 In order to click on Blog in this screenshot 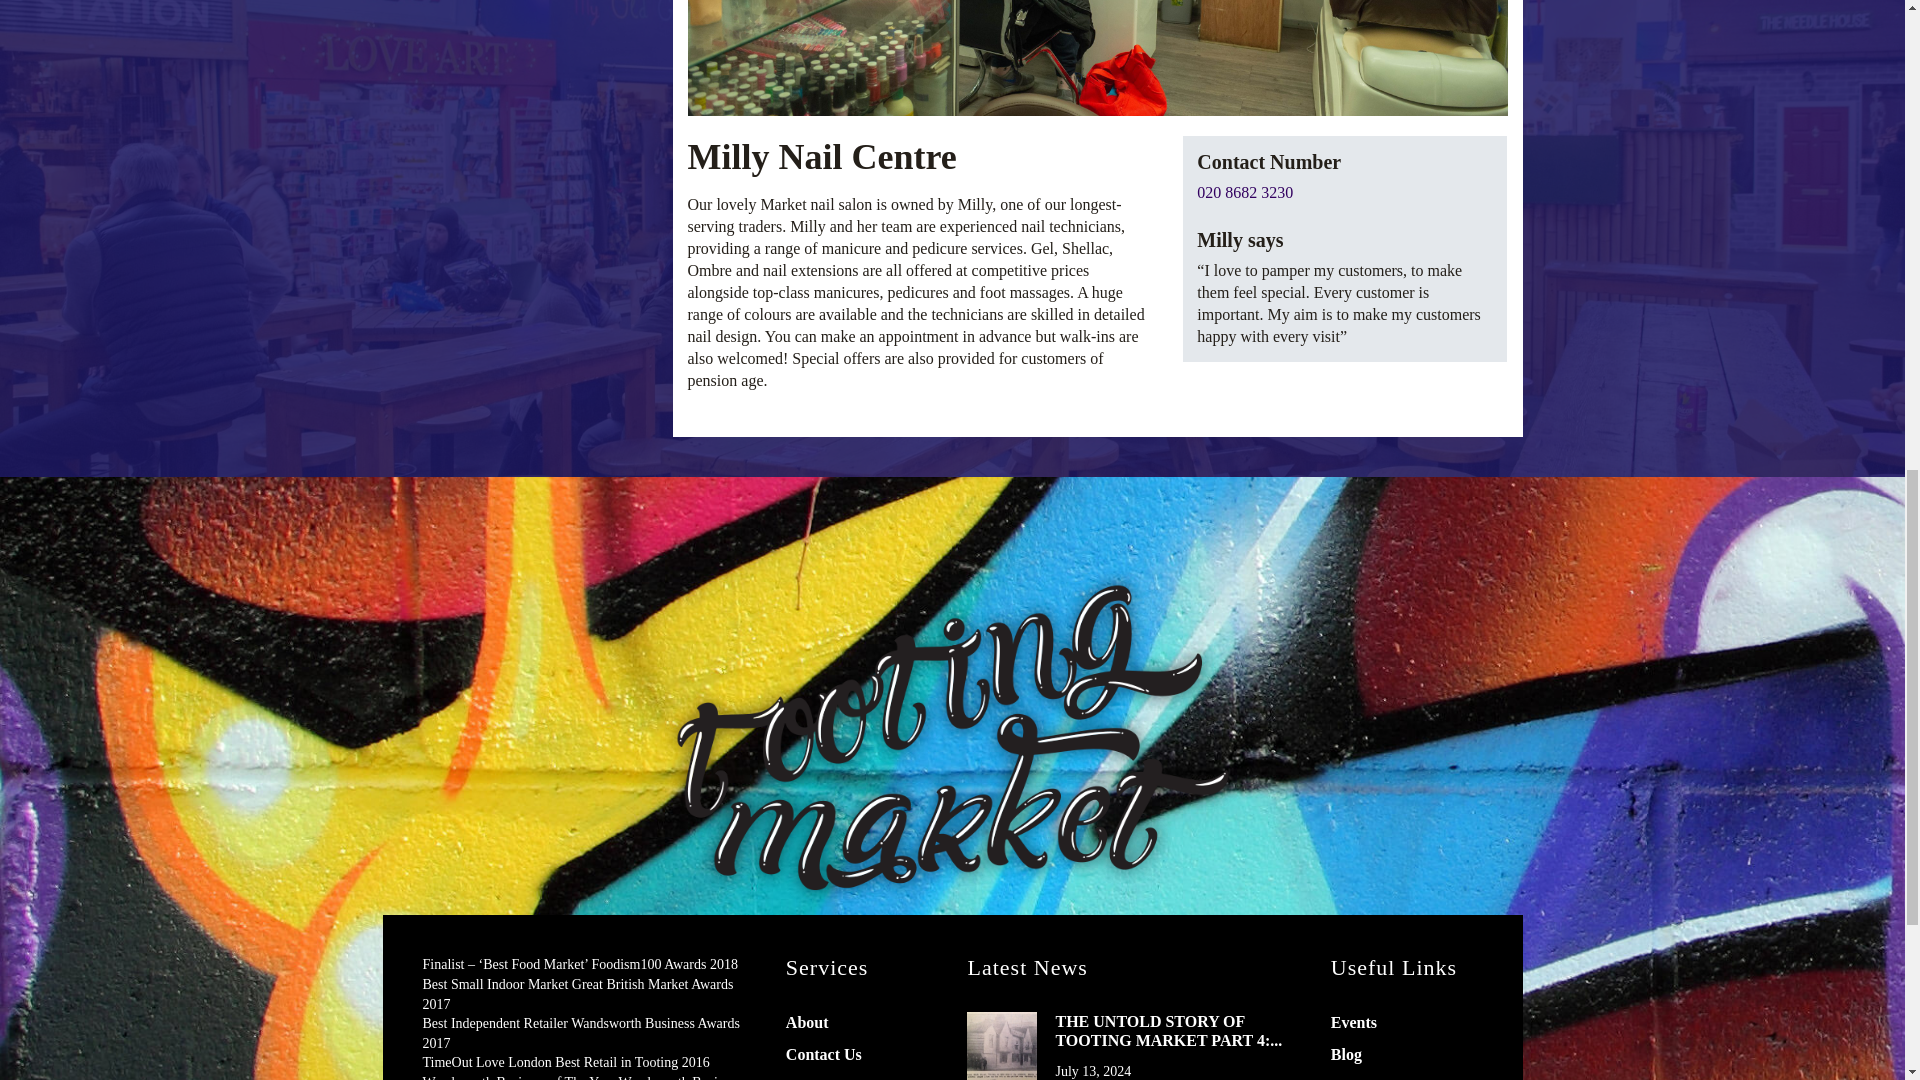, I will do `click(1346, 1054)`.